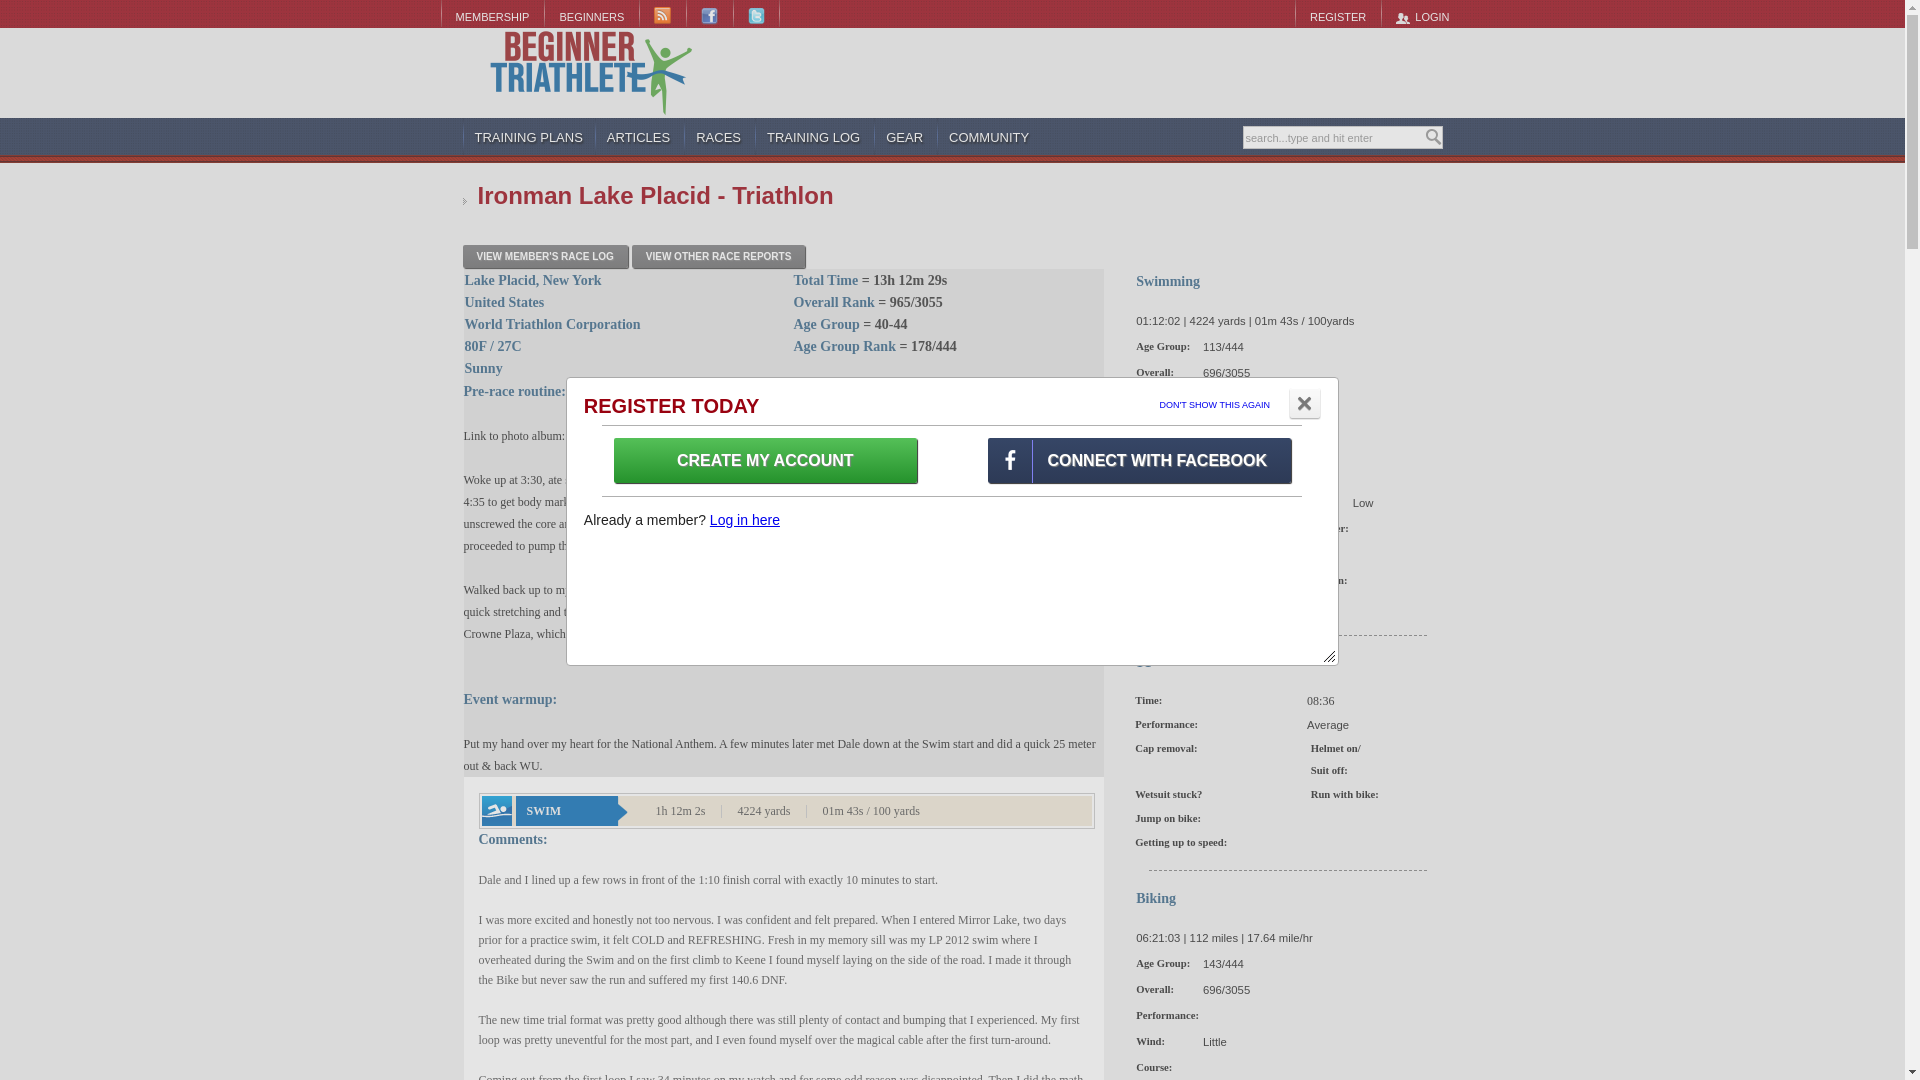 This screenshot has width=1920, height=1080. Describe the element at coordinates (591, 16) in the screenshot. I see `BEGINNERS` at that location.